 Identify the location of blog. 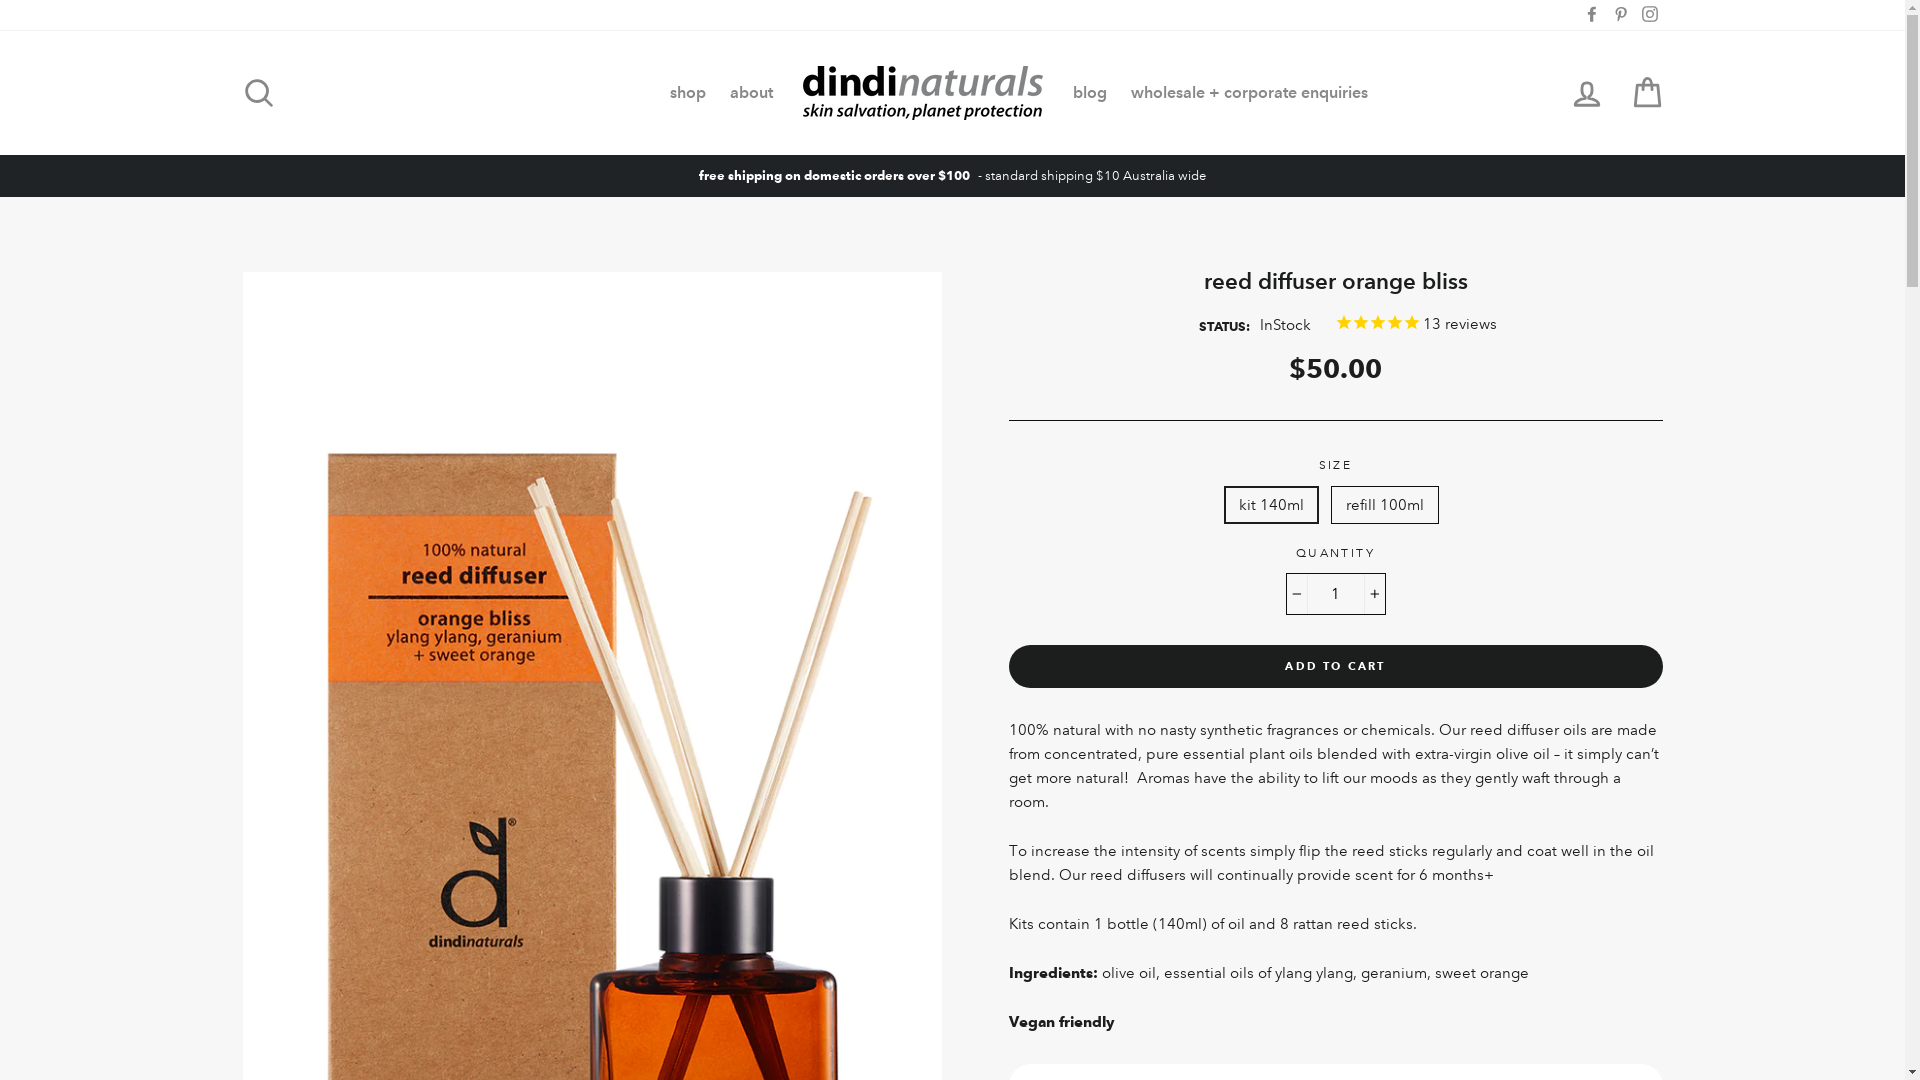
(1090, 94).